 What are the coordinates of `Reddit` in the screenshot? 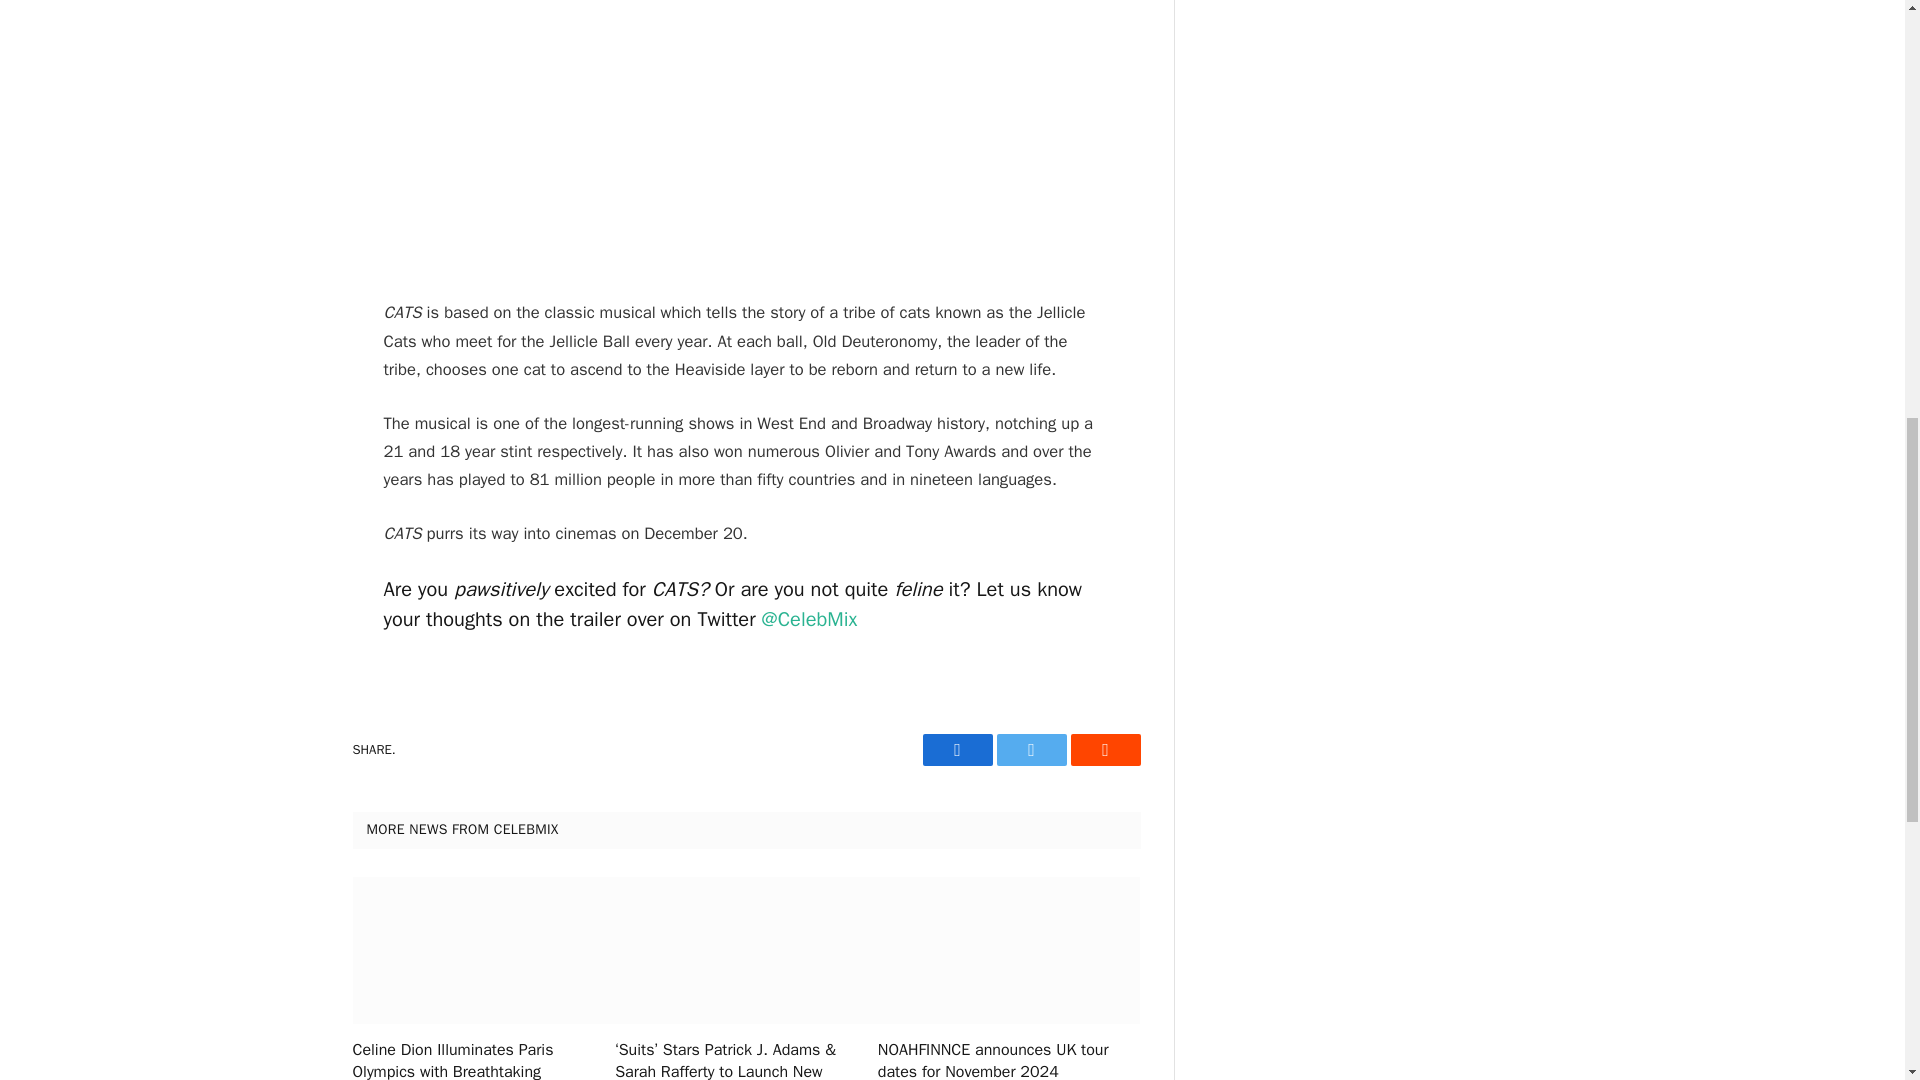 It's located at (1104, 750).